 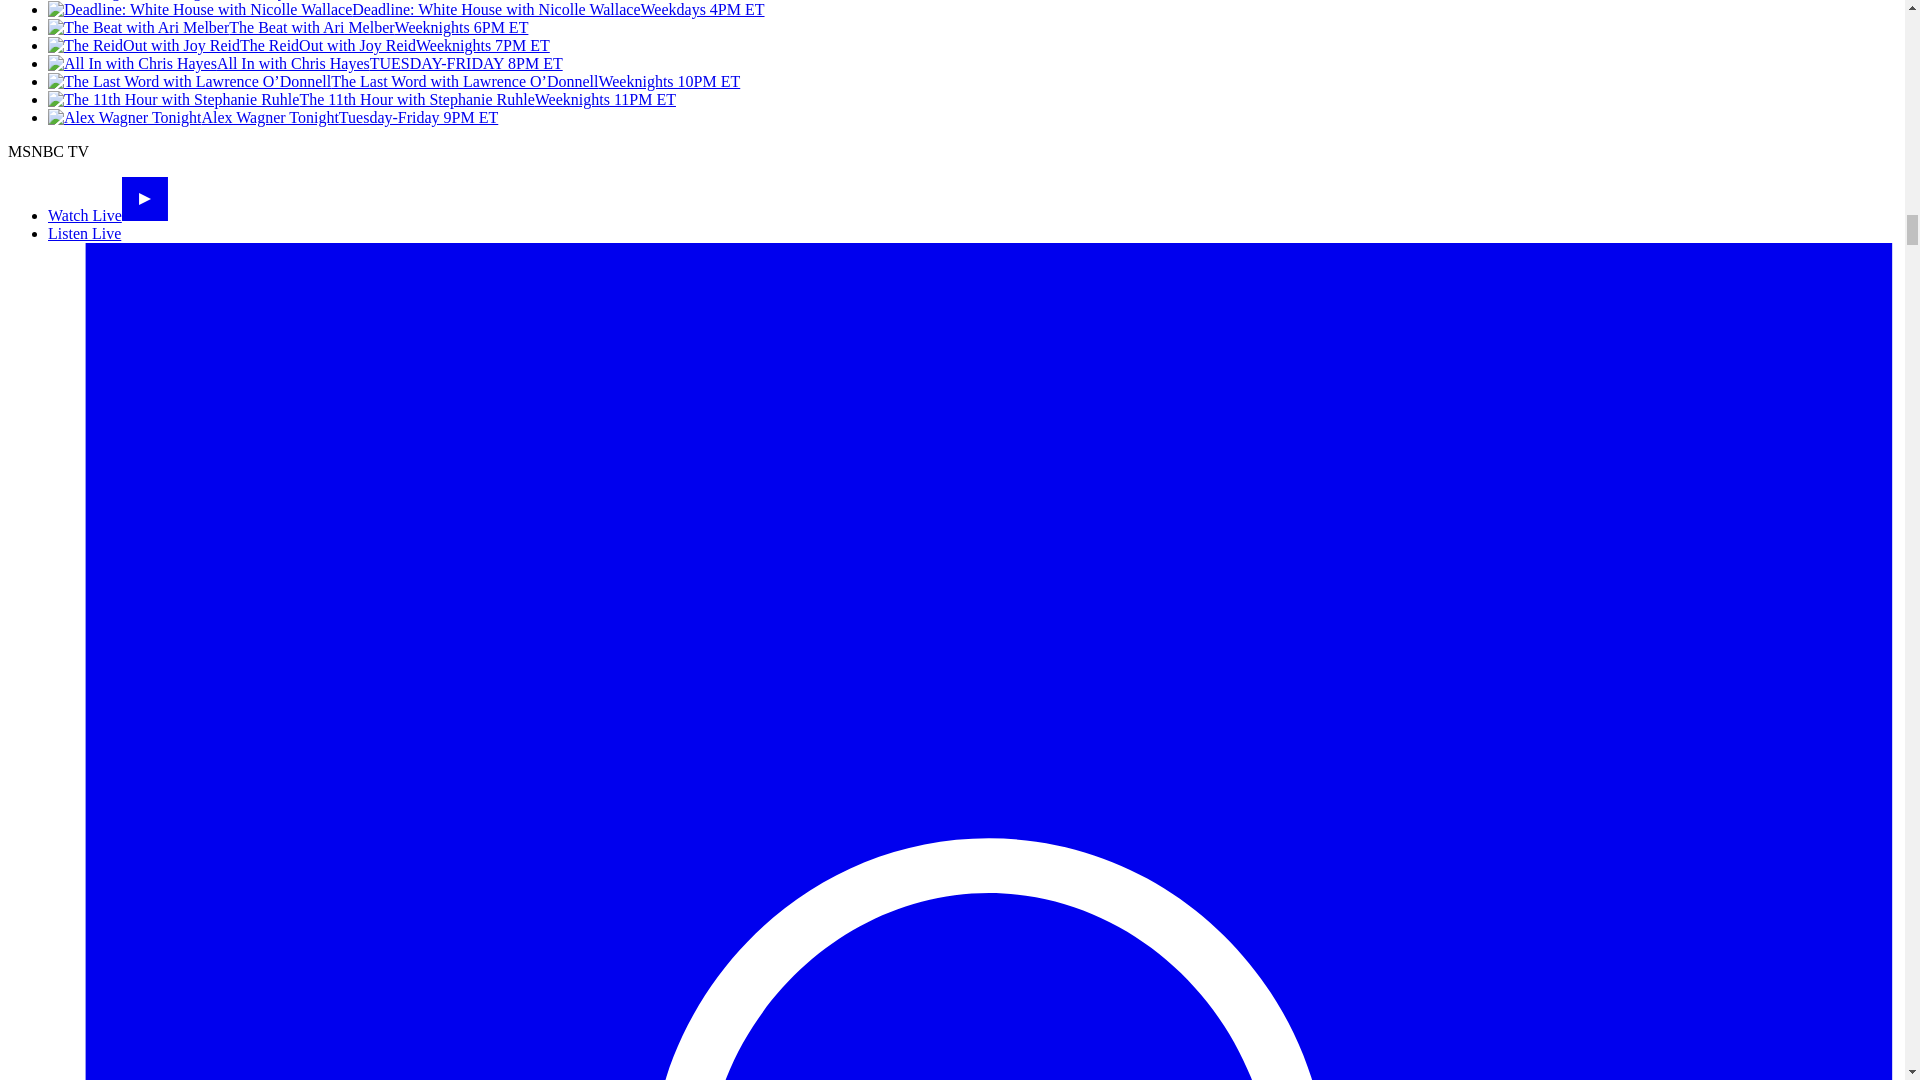 I want to click on The 11th Hour with Stephanie RuhleWeeknights 11PM ET, so click(x=362, y=99).